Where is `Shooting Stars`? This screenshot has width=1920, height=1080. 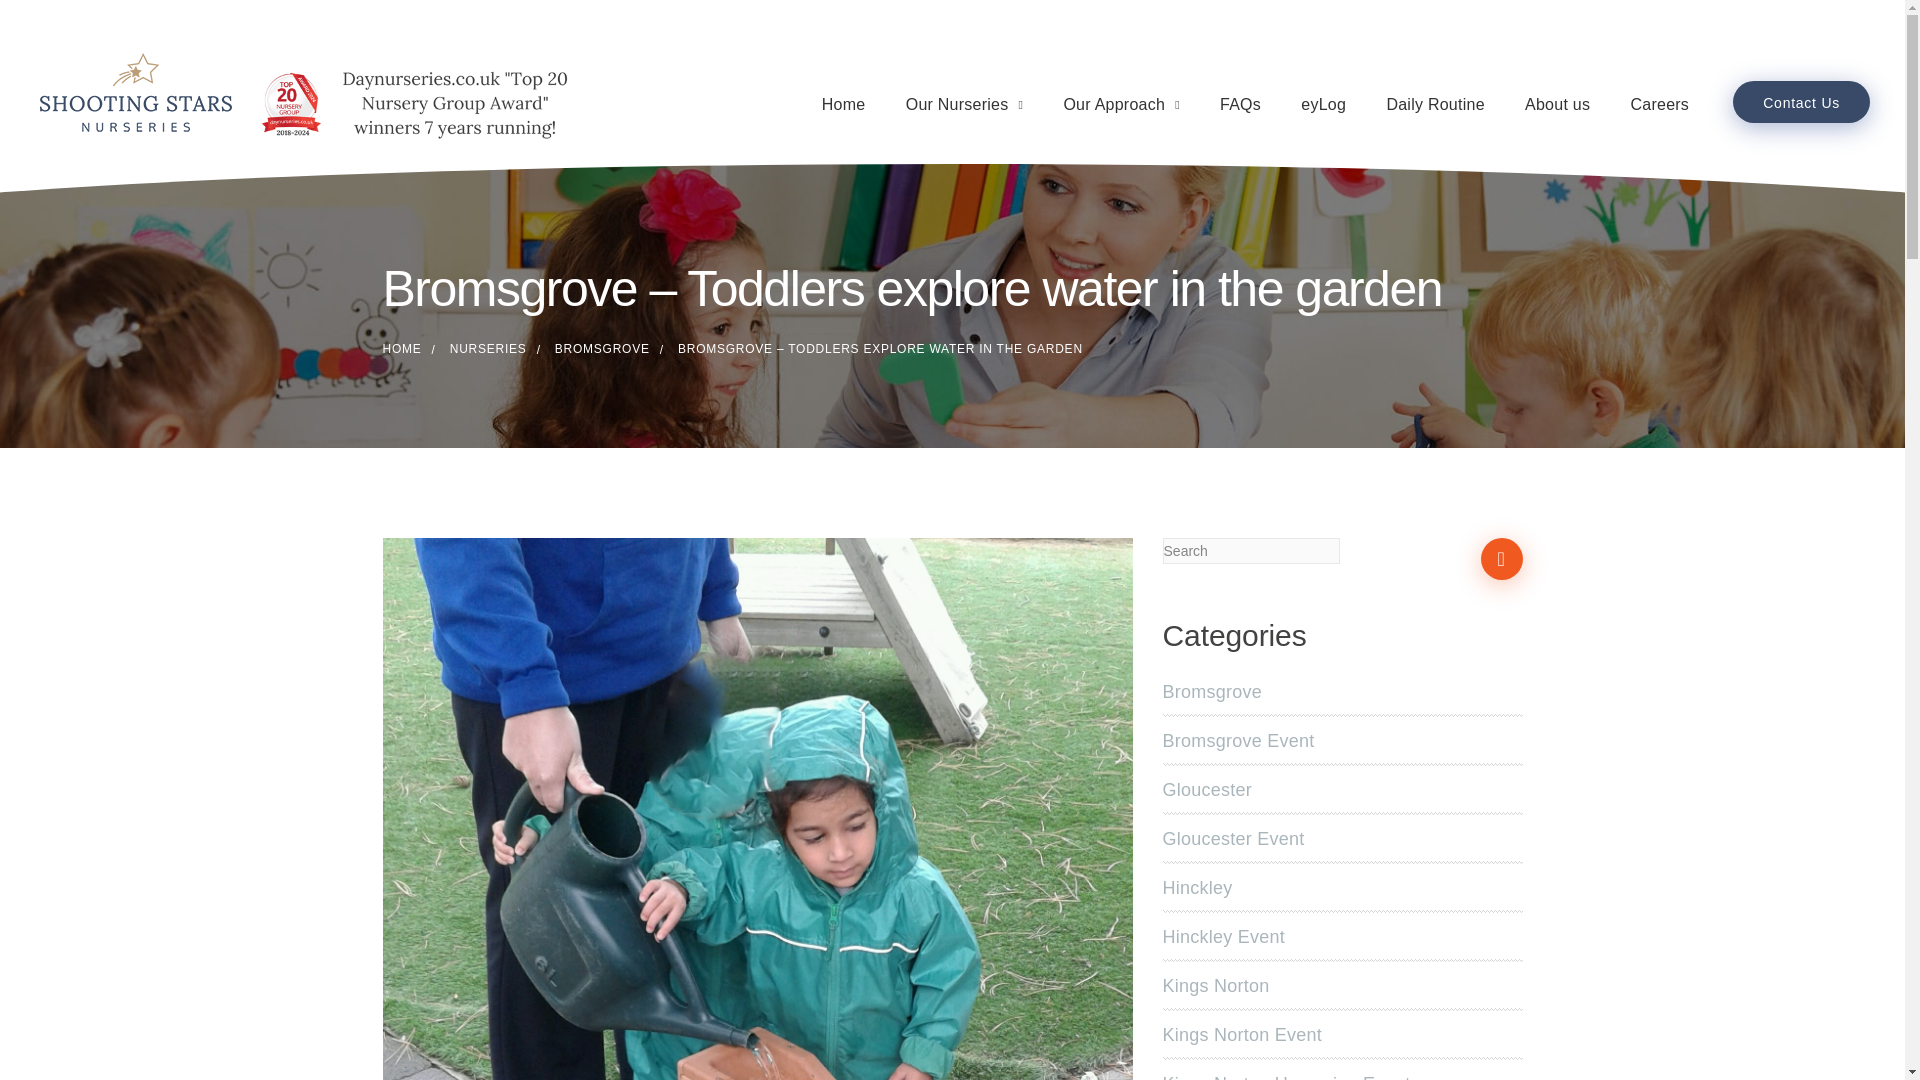 Shooting Stars is located at coordinates (401, 350).